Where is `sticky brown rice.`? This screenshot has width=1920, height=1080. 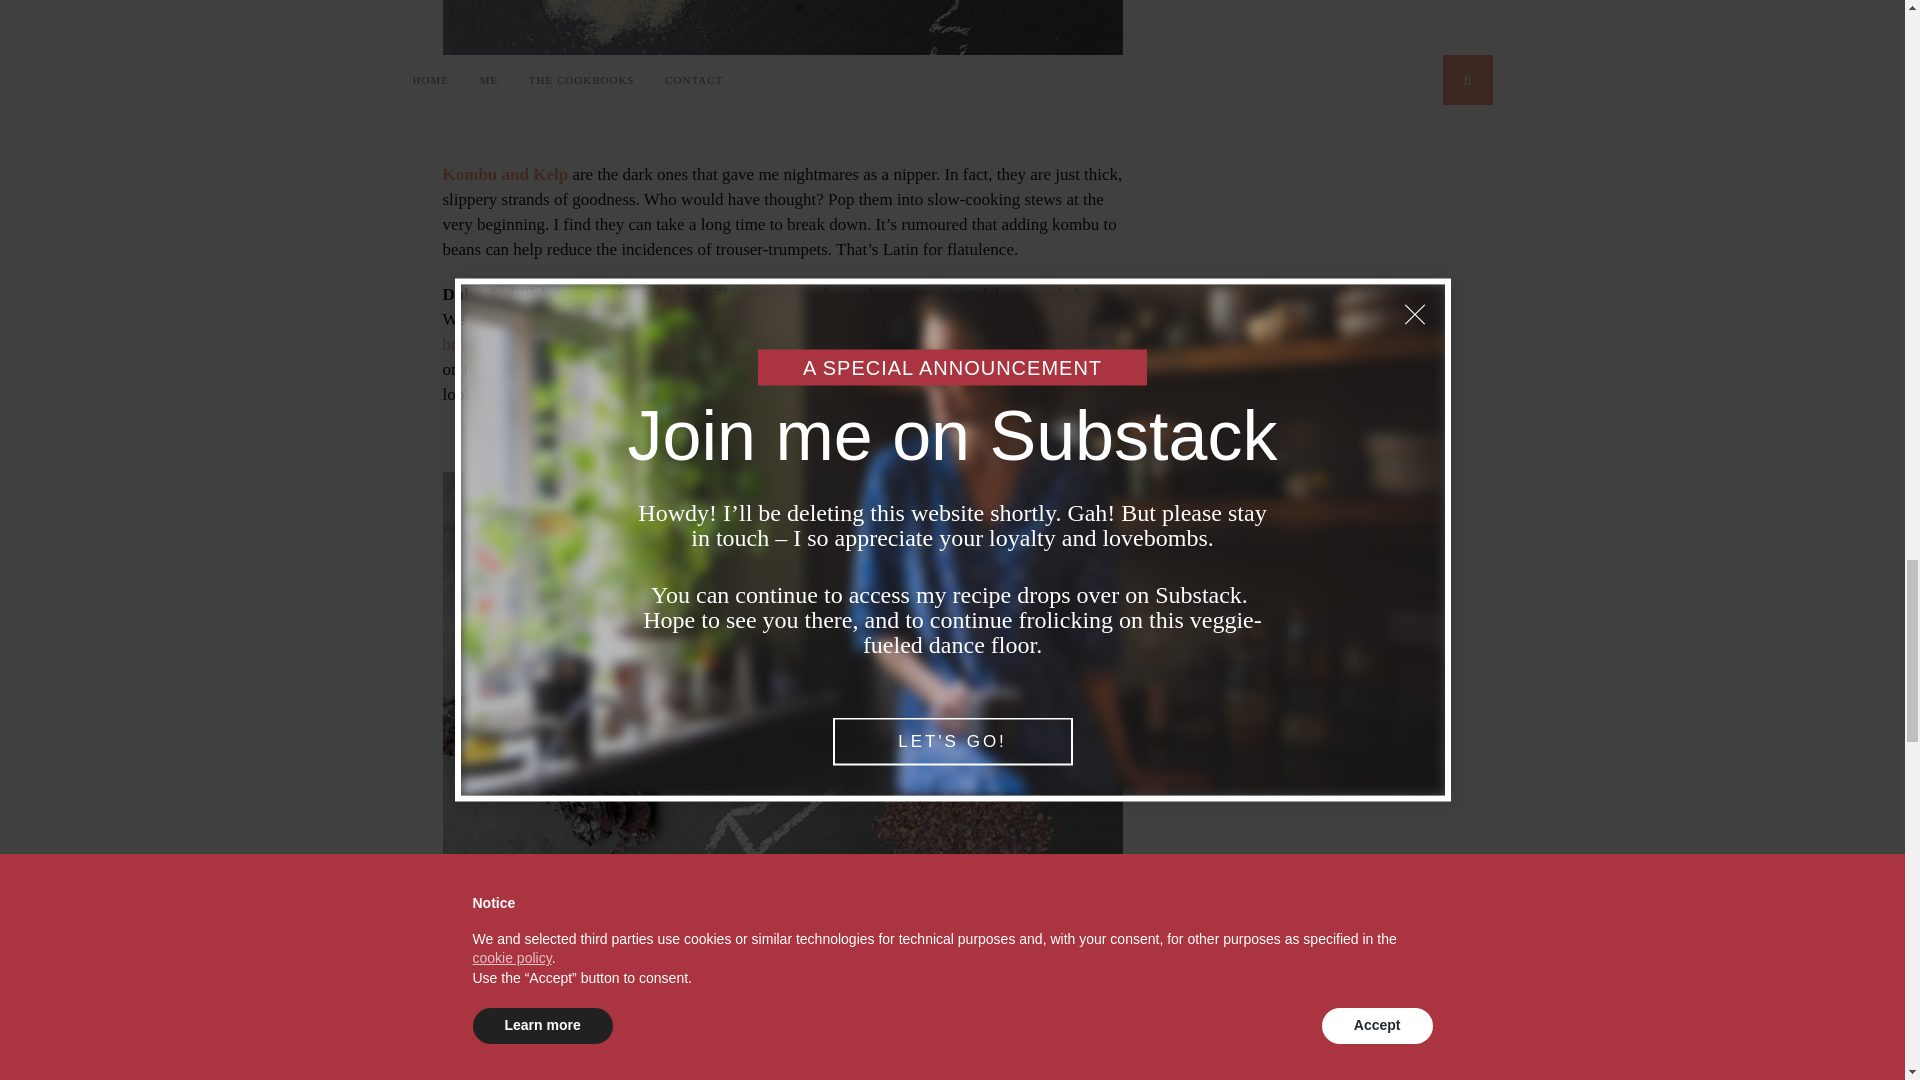 sticky brown rice. is located at coordinates (776, 332).